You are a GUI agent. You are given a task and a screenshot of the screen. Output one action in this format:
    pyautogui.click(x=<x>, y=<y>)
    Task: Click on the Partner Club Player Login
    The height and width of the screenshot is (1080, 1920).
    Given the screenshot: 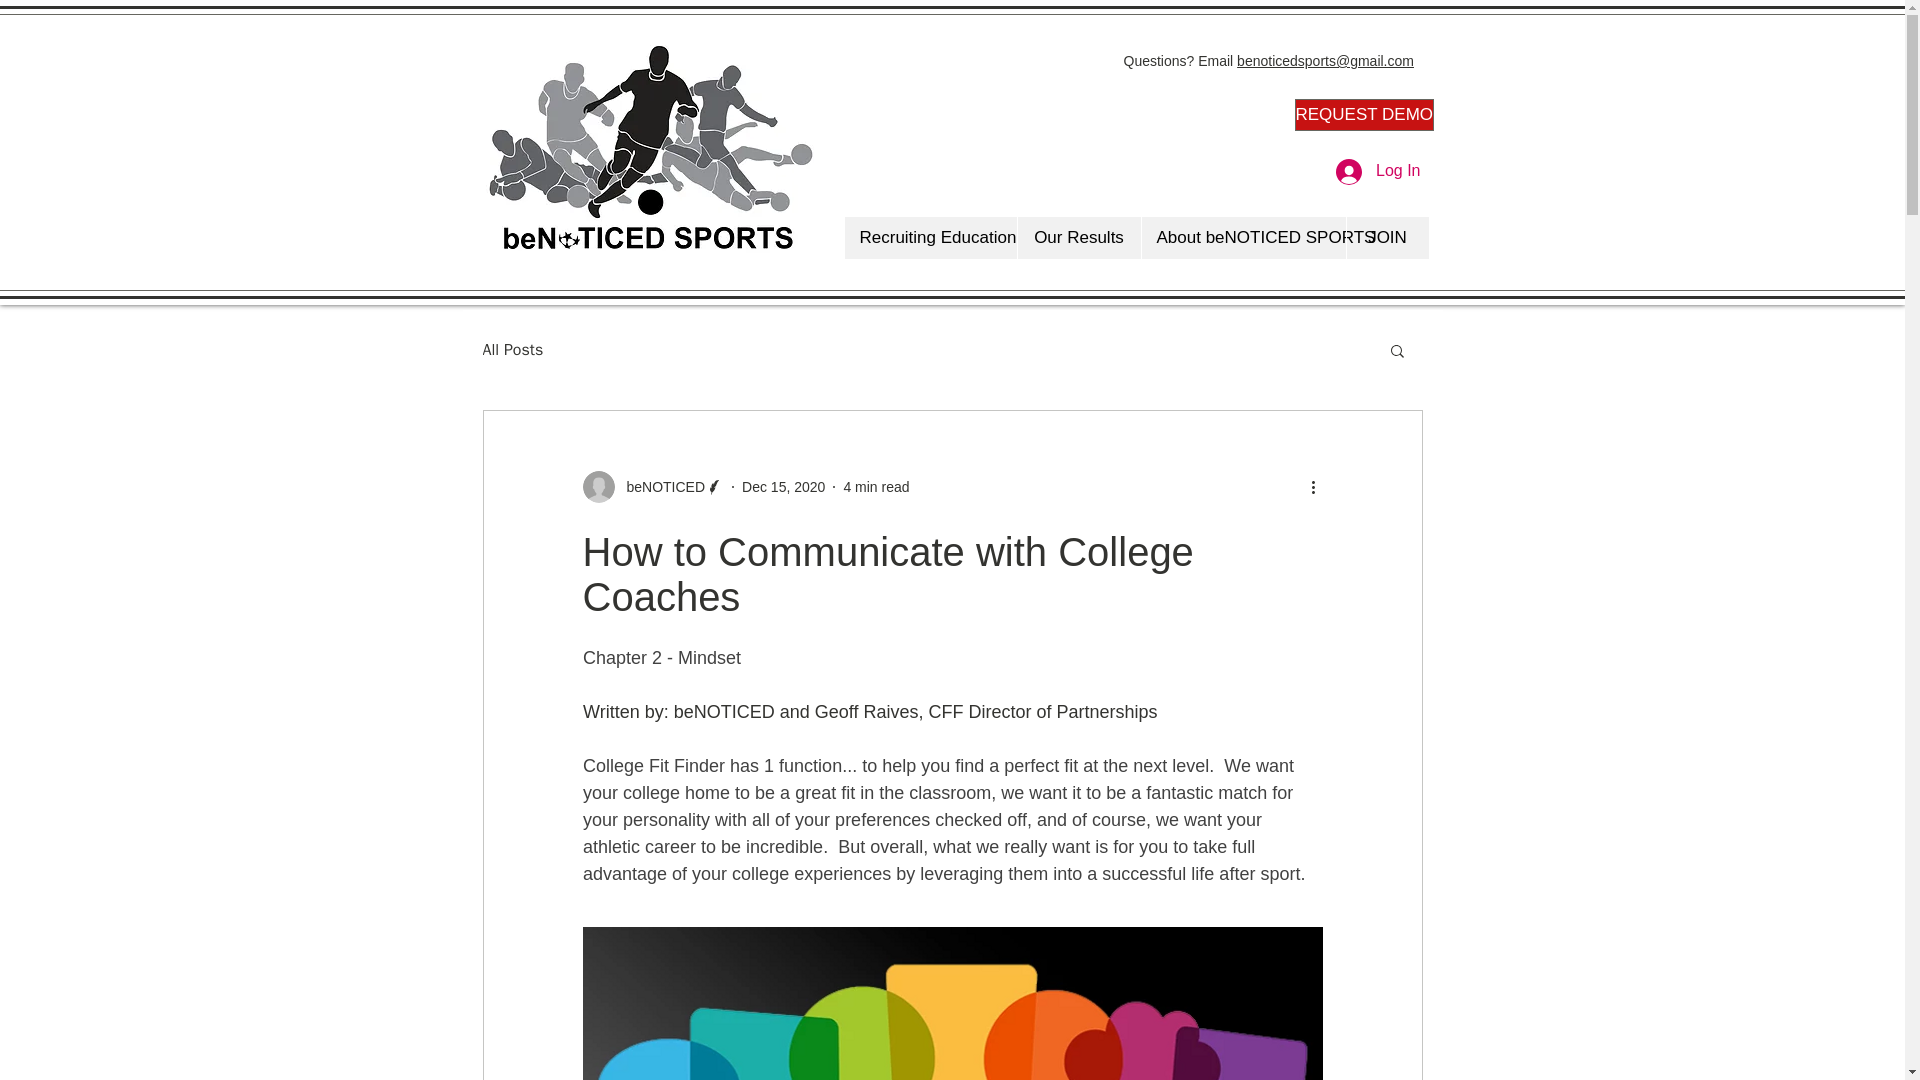 What is the action you would take?
    pyautogui.click(x=1328, y=196)
    